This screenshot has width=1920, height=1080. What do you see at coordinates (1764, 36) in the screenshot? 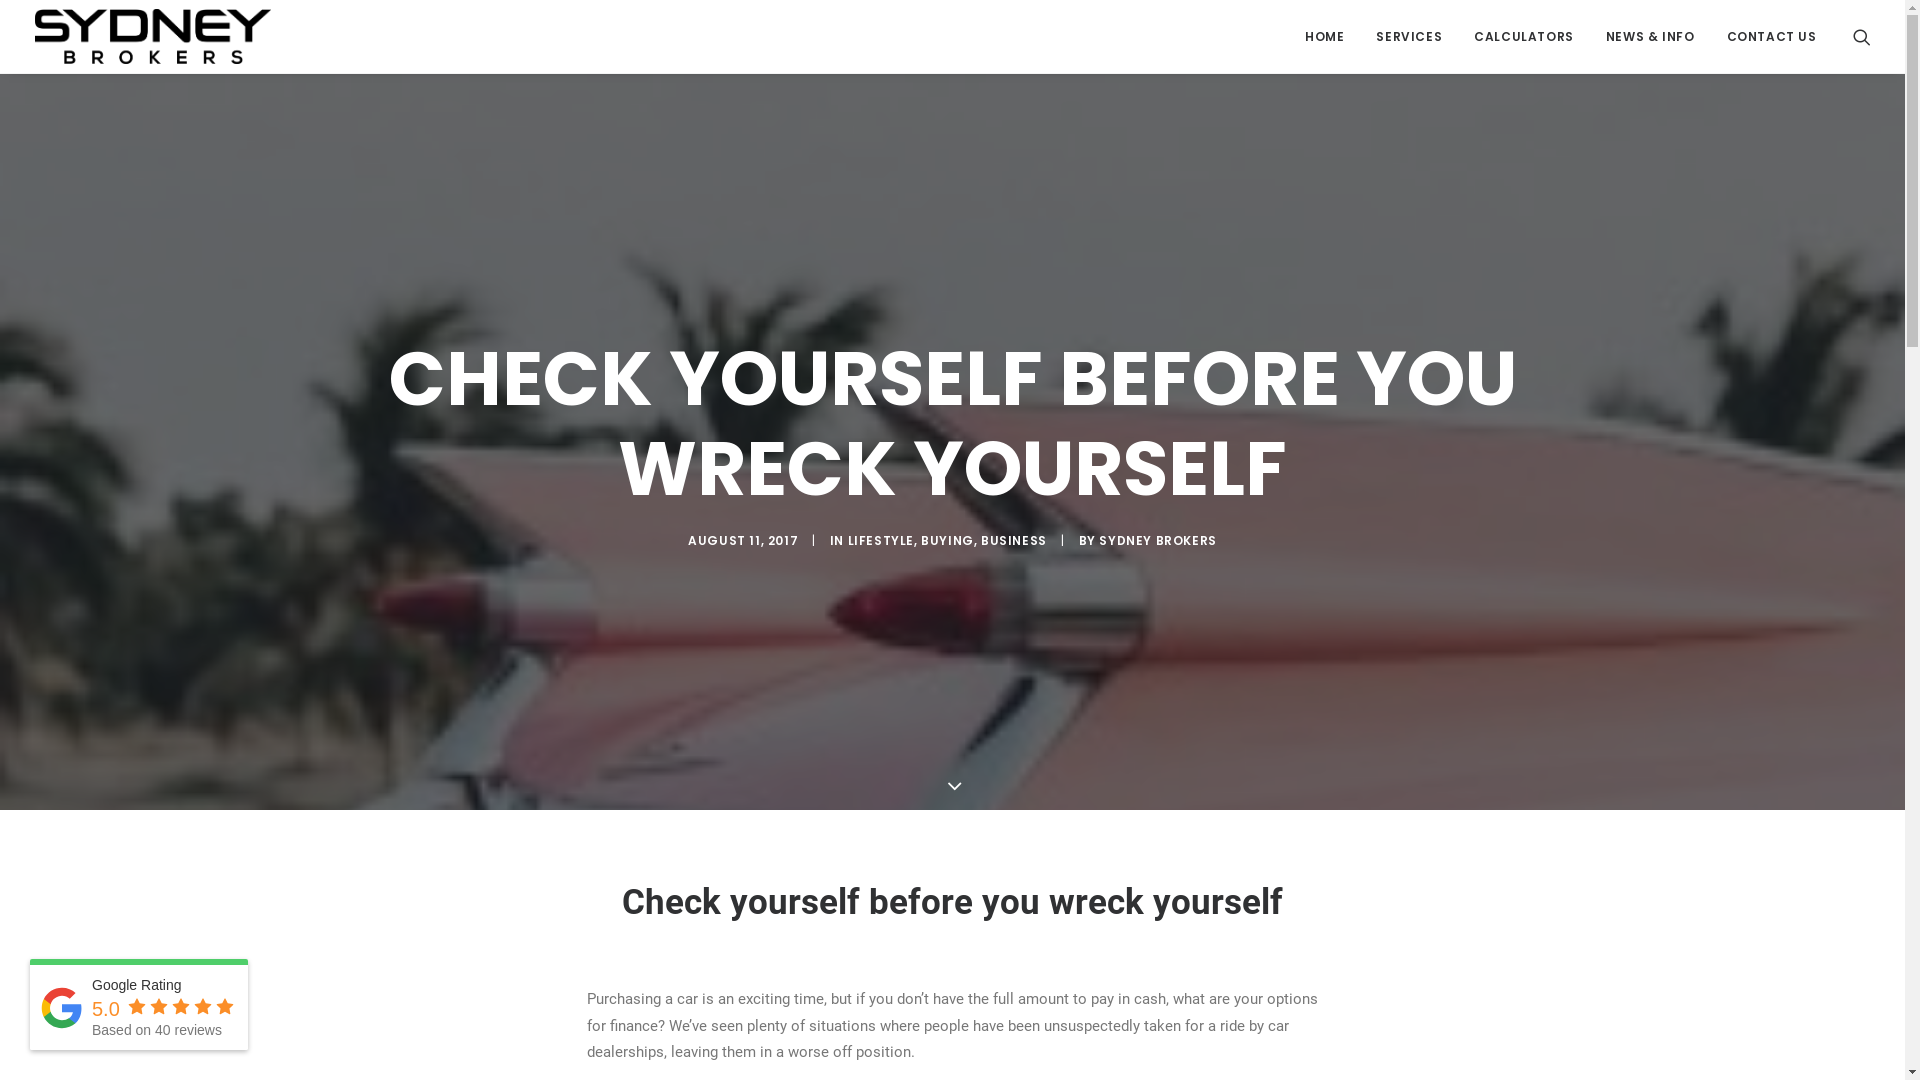
I see `CONTACT US` at bounding box center [1764, 36].